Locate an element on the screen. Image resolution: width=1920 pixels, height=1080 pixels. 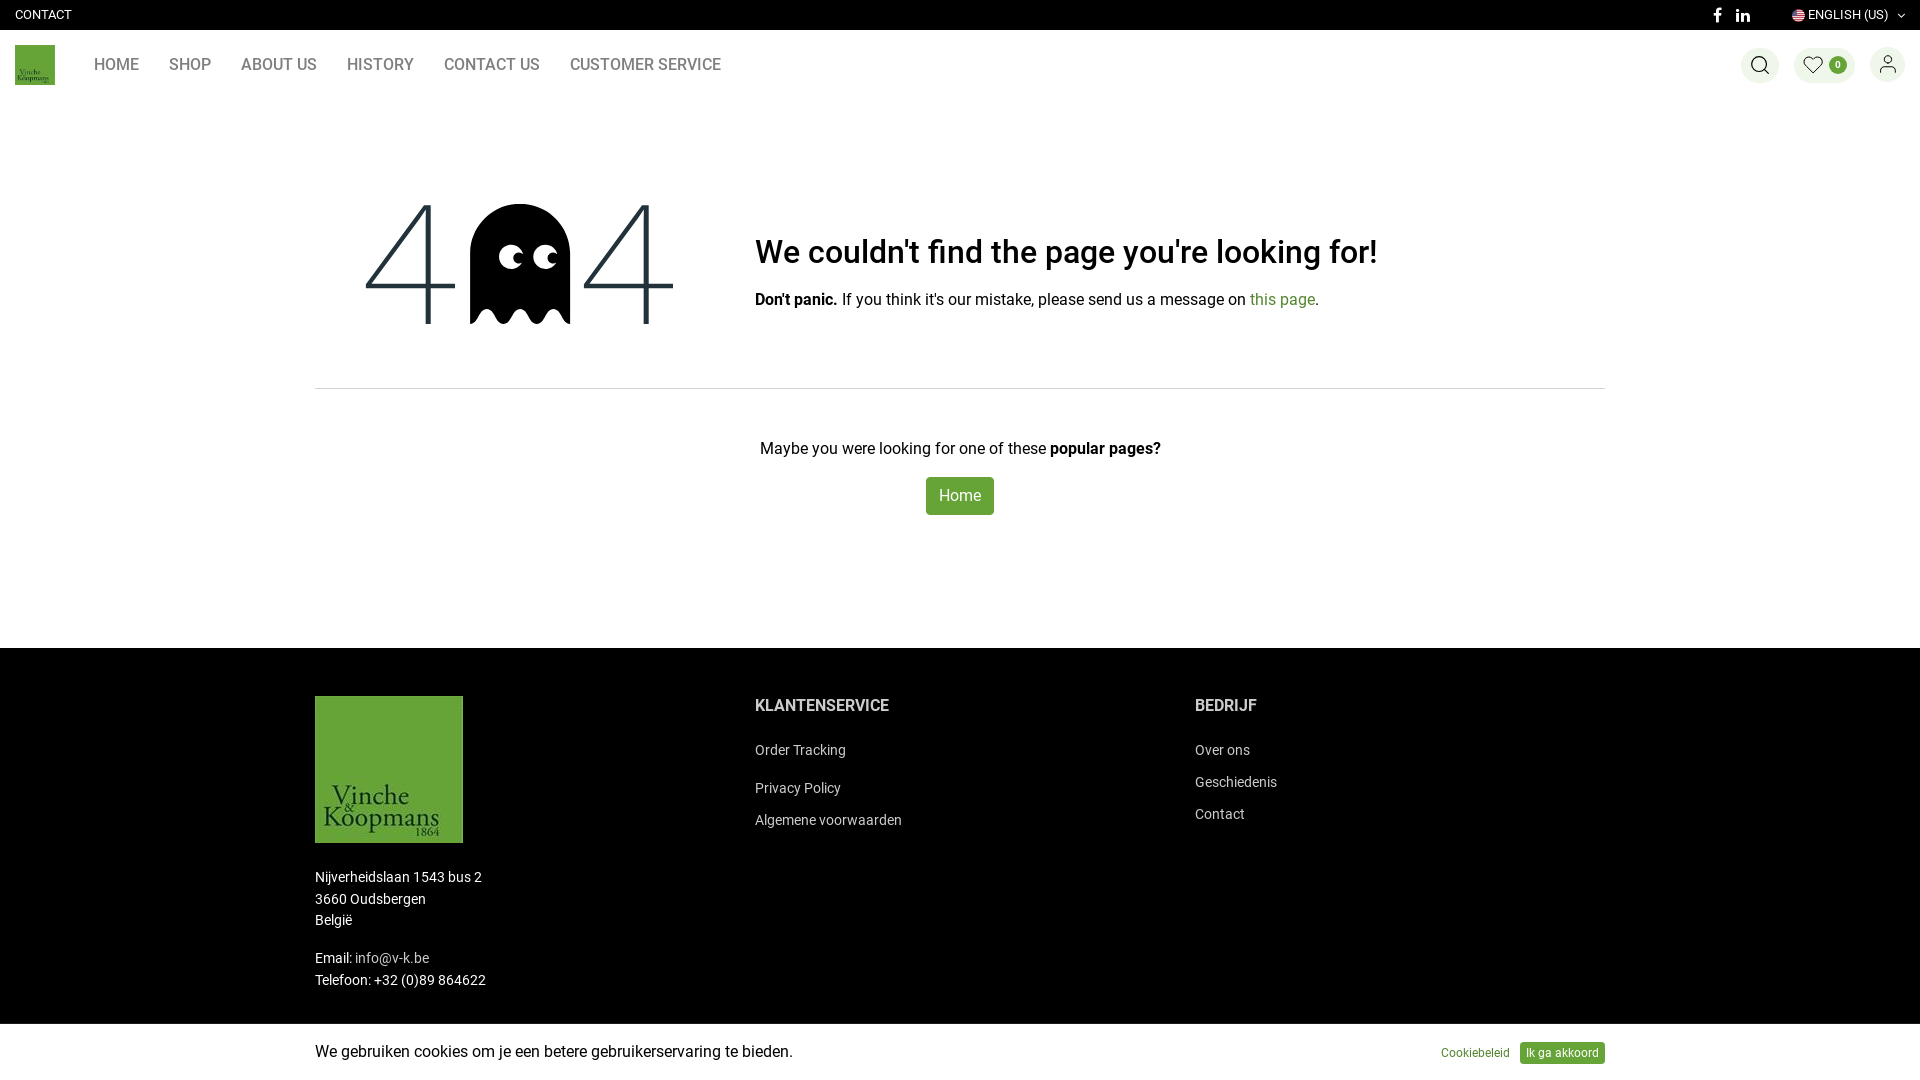
CONTACT US is located at coordinates (492, 65).